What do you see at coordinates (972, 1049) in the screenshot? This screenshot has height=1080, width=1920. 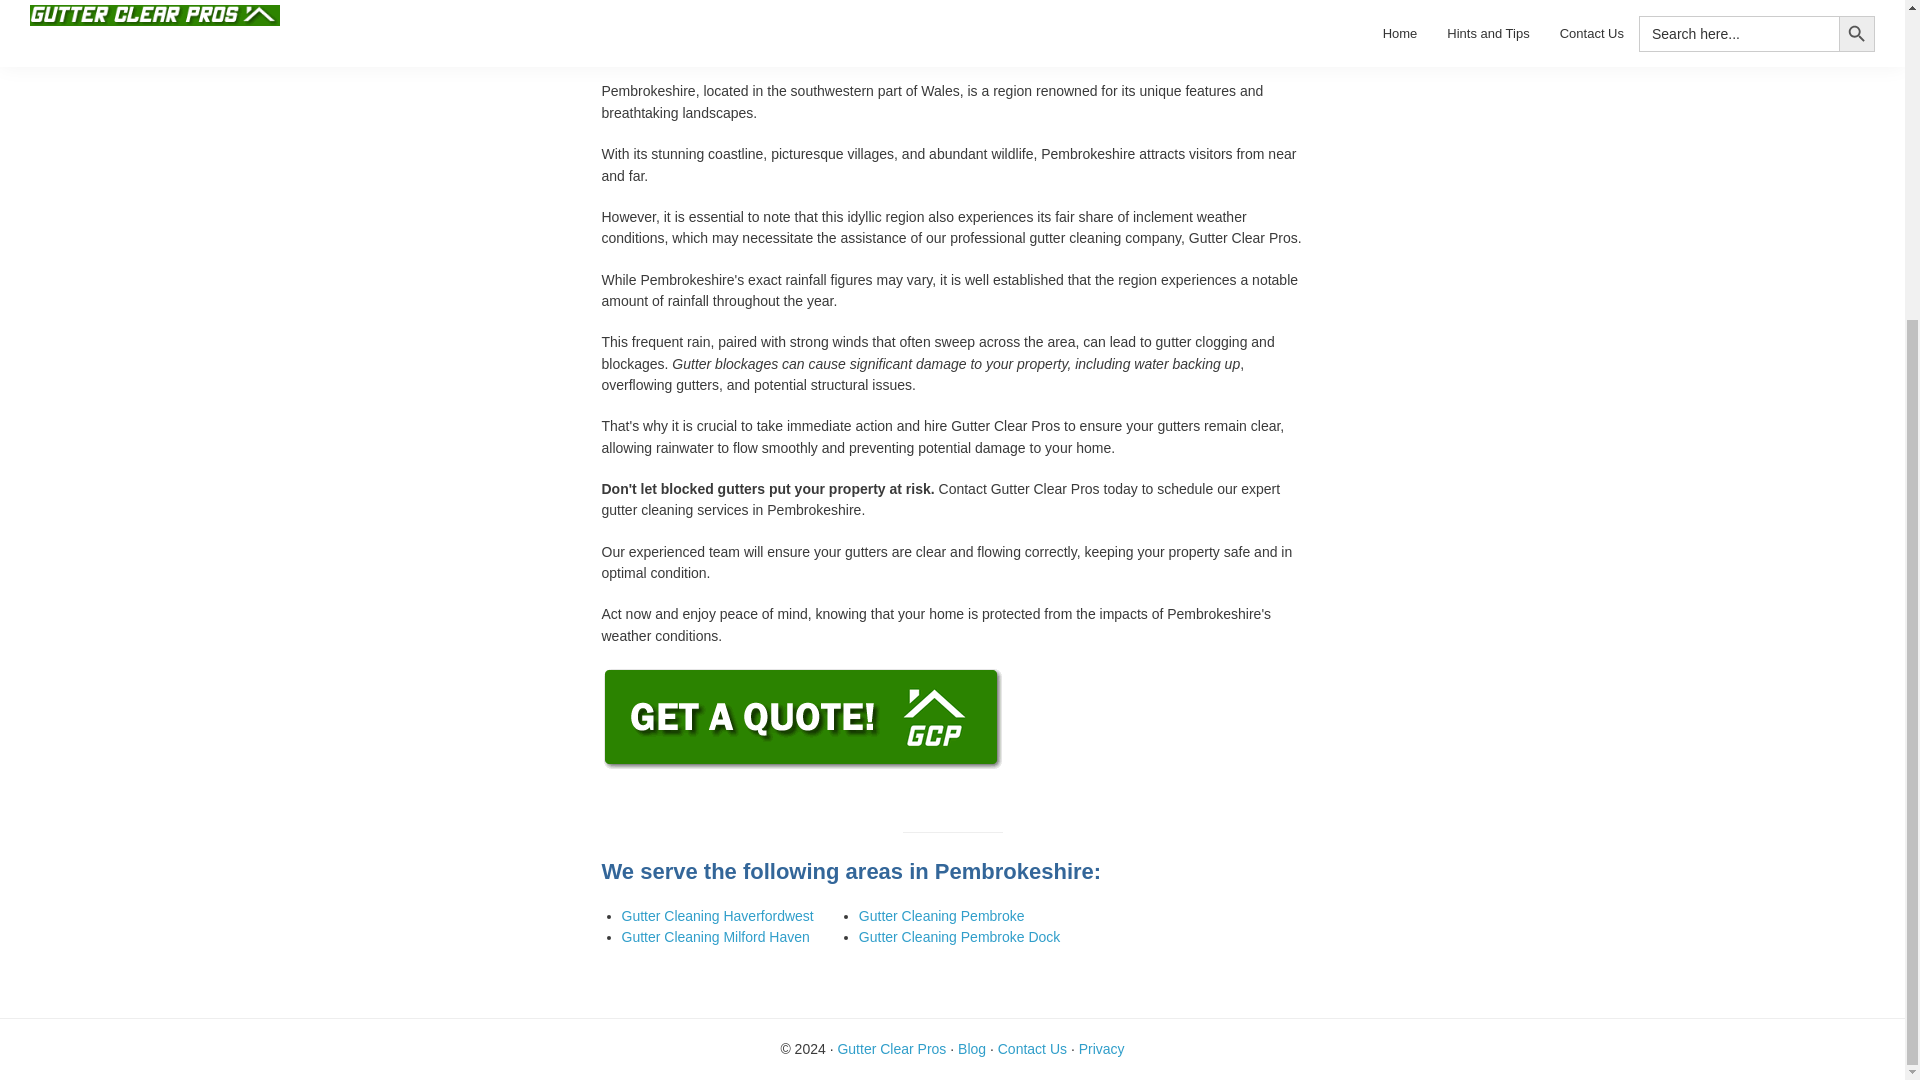 I see `Blog` at bounding box center [972, 1049].